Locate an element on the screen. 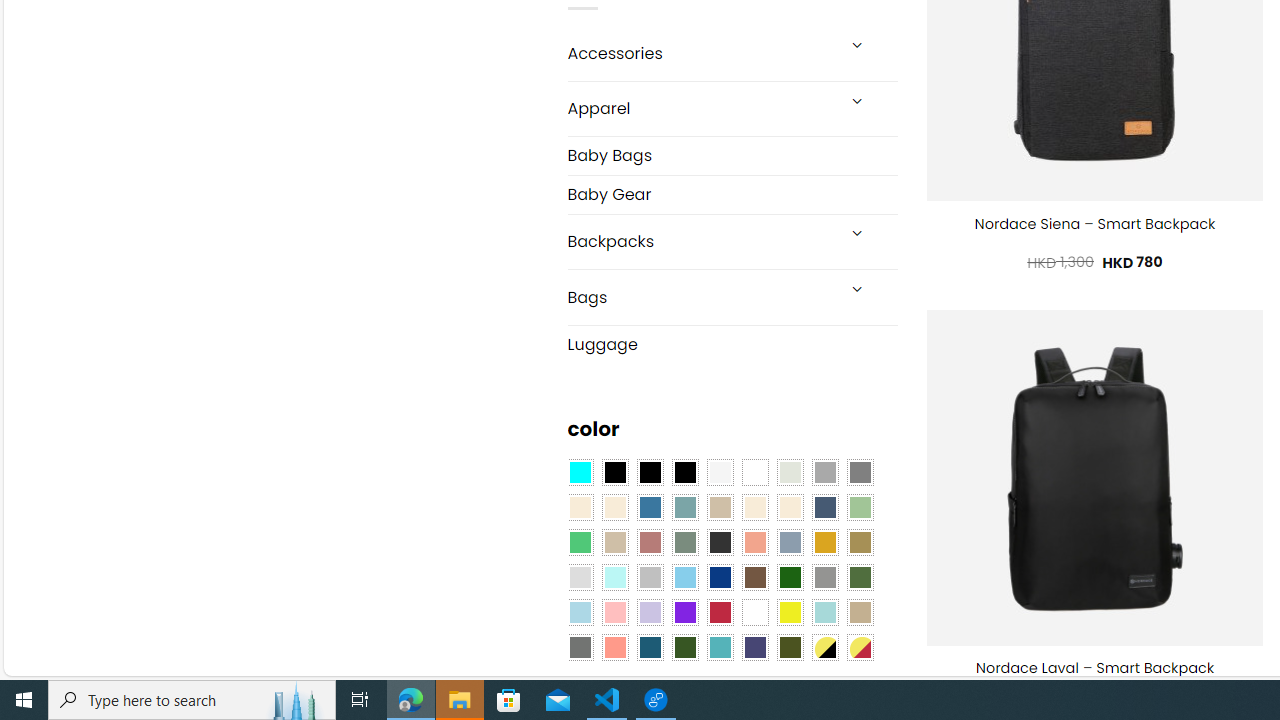 The height and width of the screenshot is (720, 1280). Ash Gray is located at coordinates (789, 473).